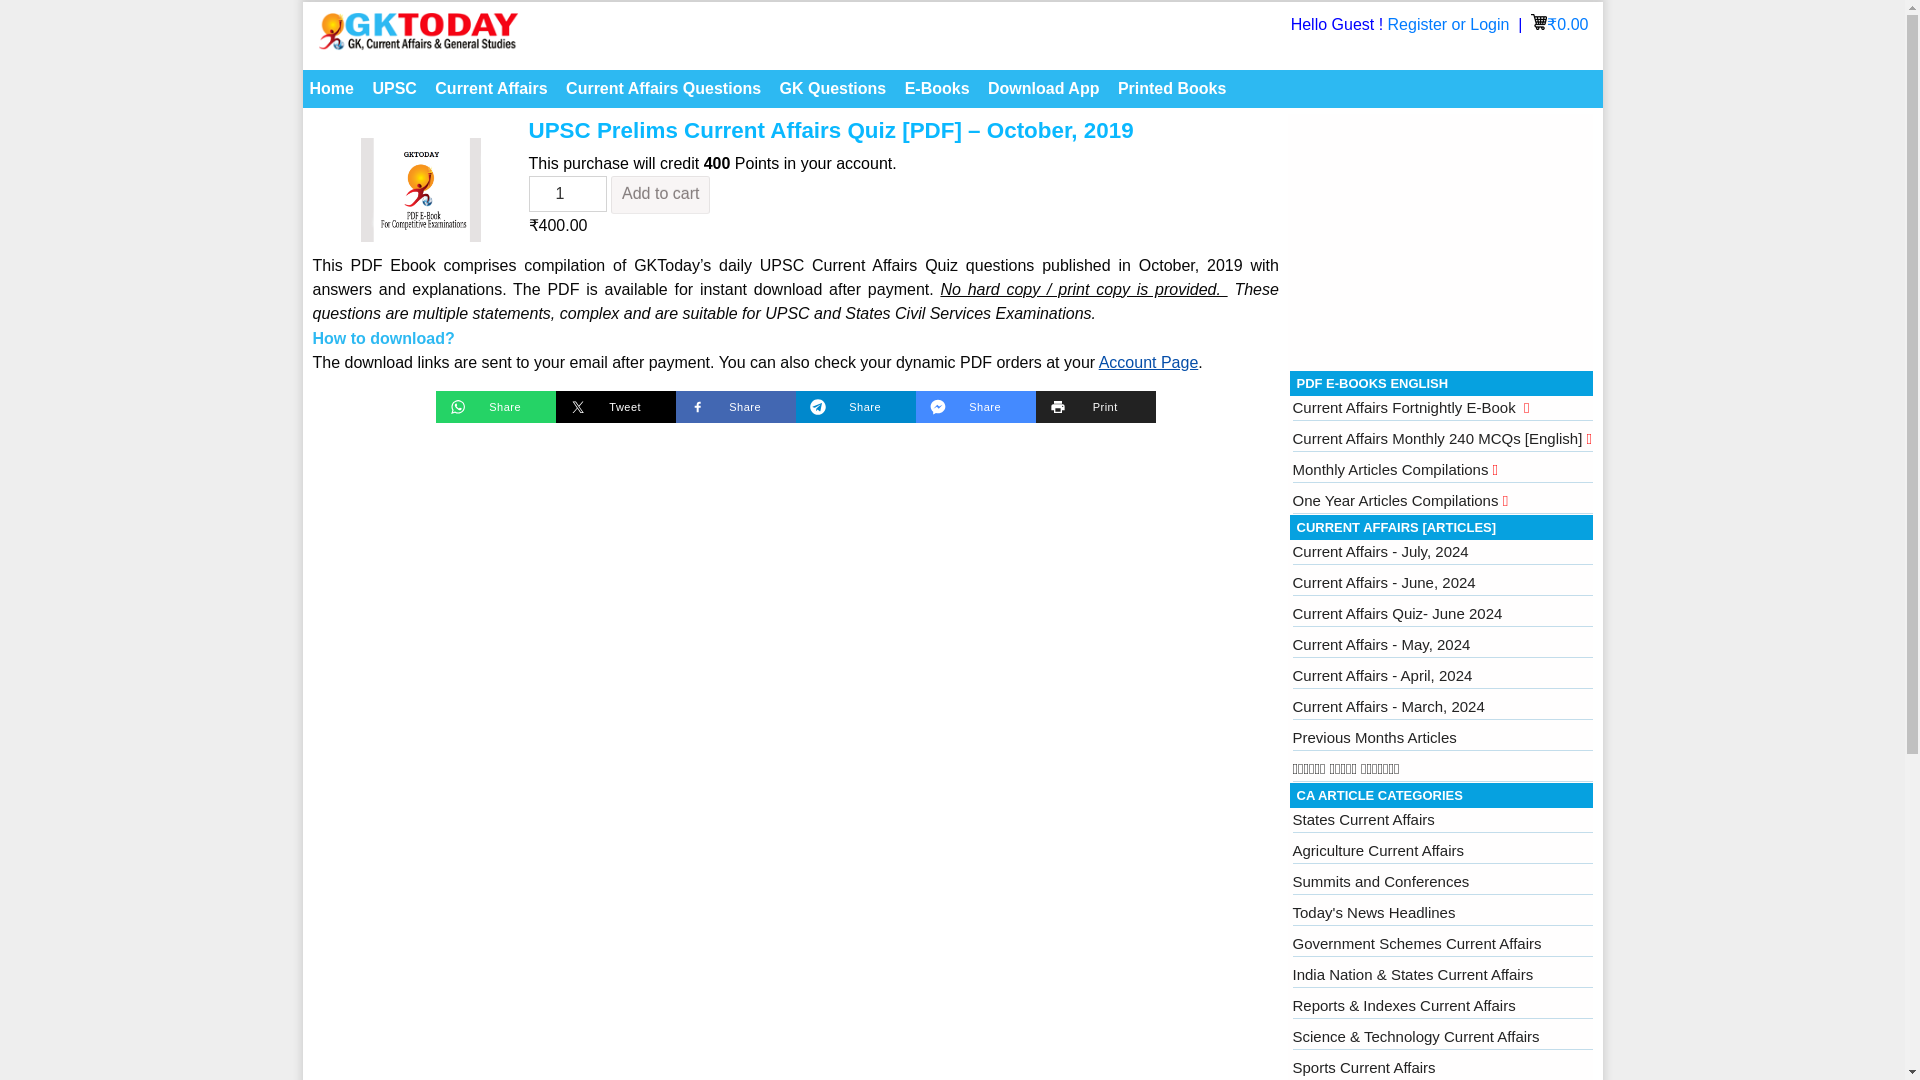 This screenshot has height=1080, width=1920. What do you see at coordinates (938, 89) in the screenshot?
I see `E-Books` at bounding box center [938, 89].